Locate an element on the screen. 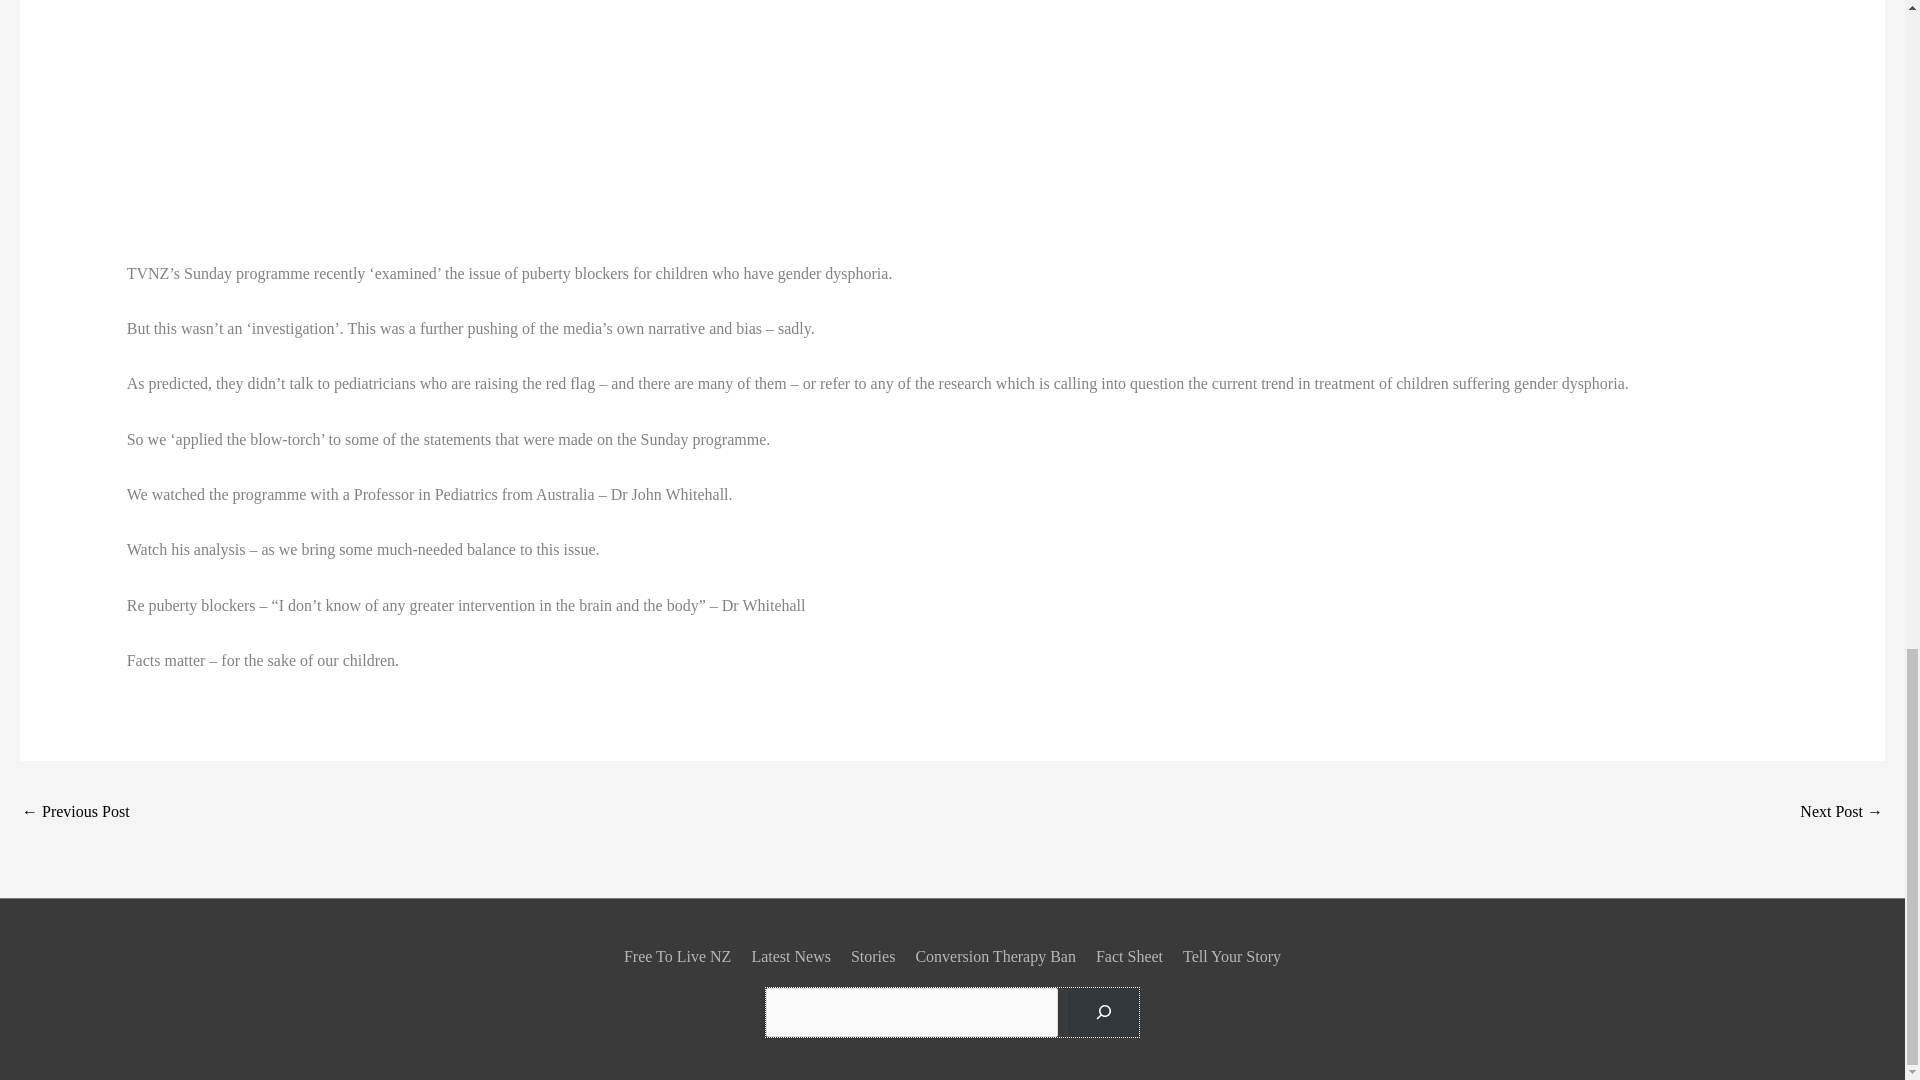 This screenshot has width=1920, height=1080. Latest News is located at coordinates (791, 956).